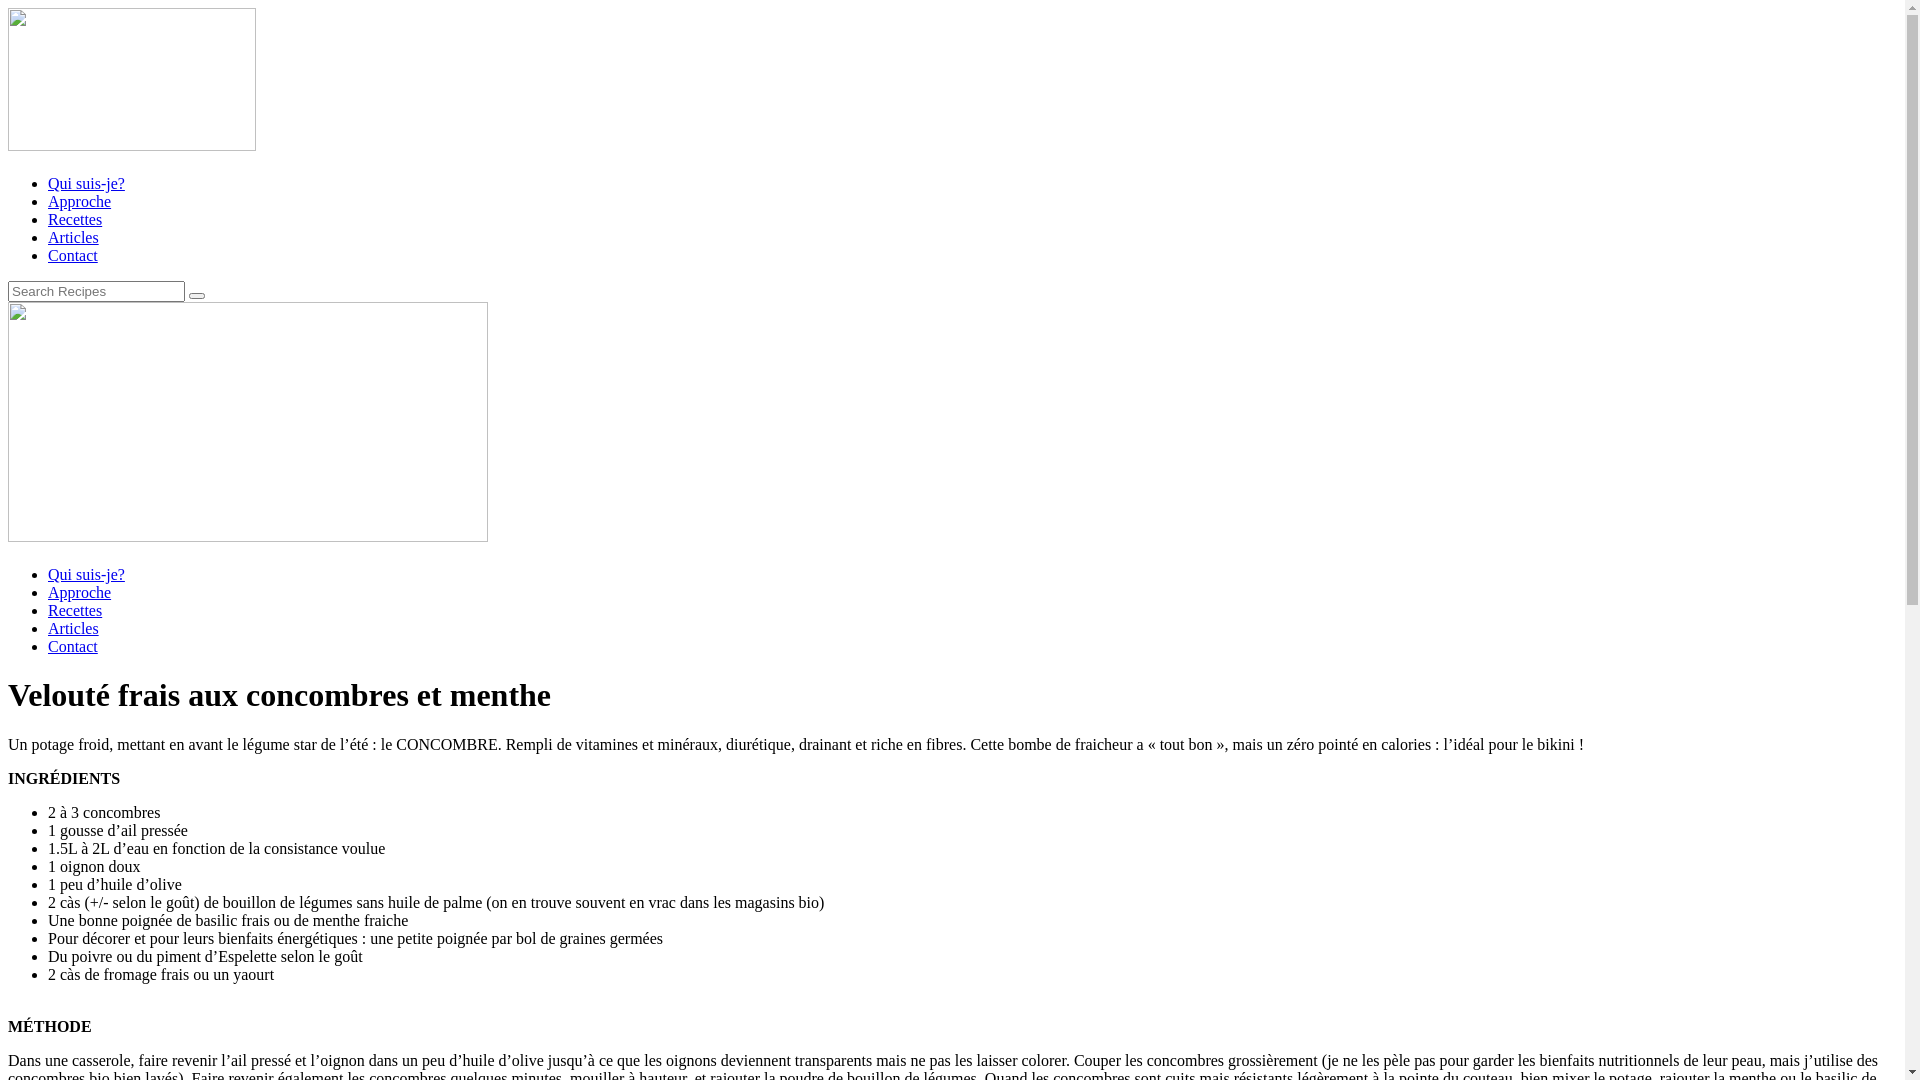 The image size is (1920, 1080). Describe the element at coordinates (75, 610) in the screenshot. I see `Recettes` at that location.